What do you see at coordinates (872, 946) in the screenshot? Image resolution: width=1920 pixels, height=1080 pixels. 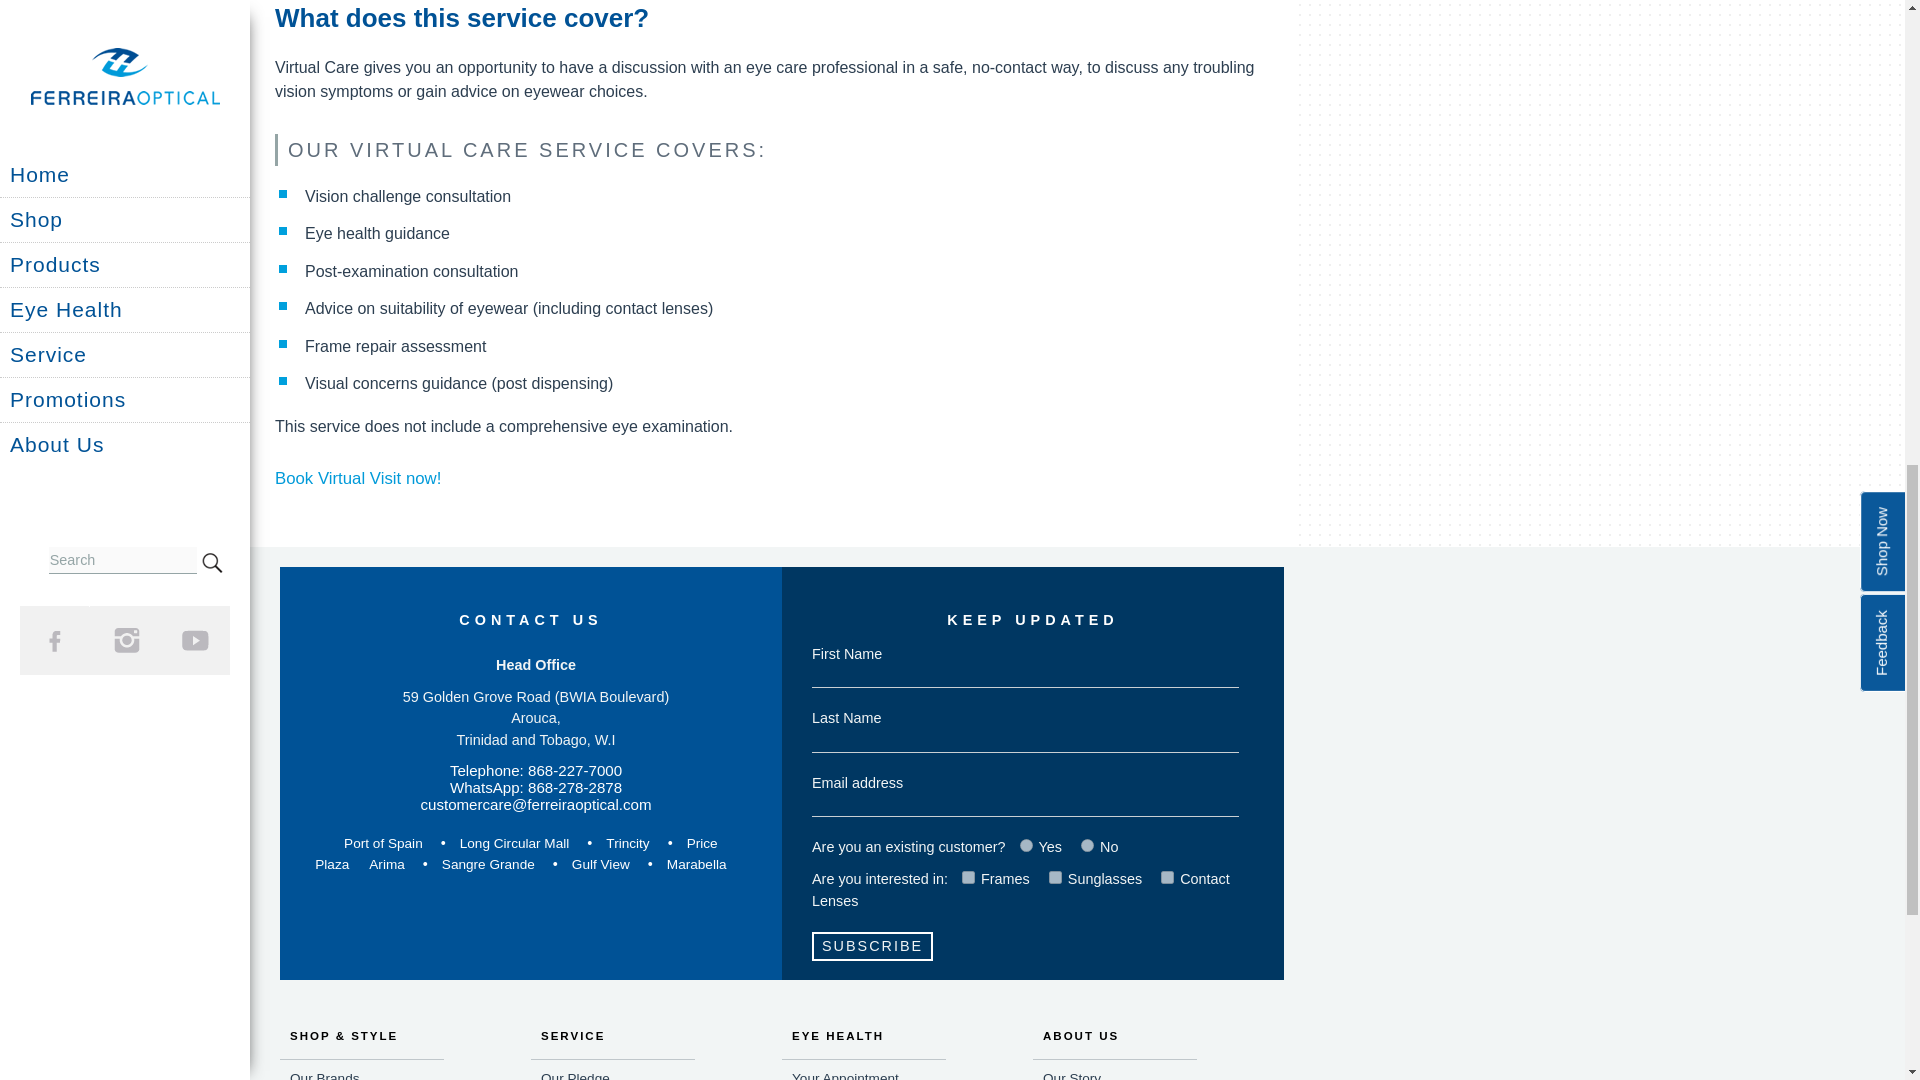 I see `Subscribe` at bounding box center [872, 946].